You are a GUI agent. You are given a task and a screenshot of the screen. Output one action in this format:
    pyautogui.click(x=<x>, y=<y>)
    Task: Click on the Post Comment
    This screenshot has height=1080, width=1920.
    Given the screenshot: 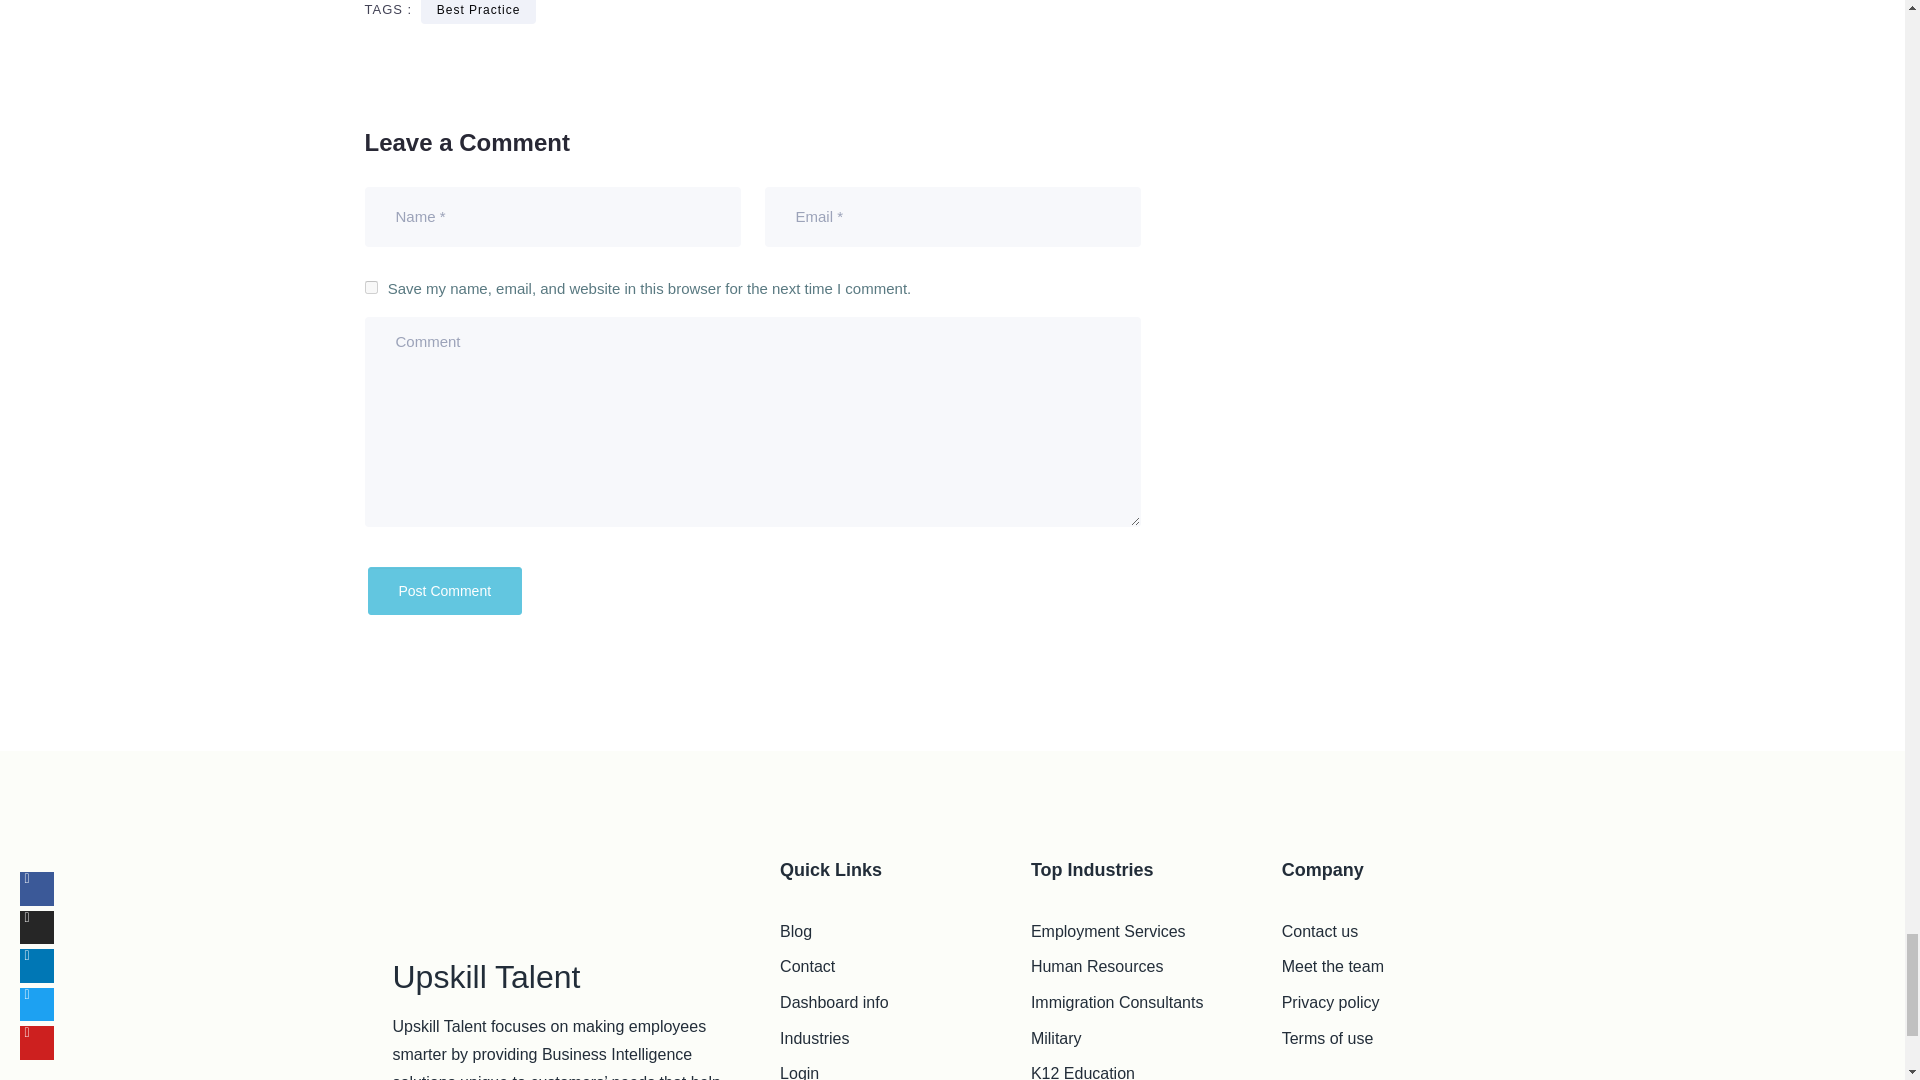 What is the action you would take?
    pyautogui.click(x=445, y=590)
    